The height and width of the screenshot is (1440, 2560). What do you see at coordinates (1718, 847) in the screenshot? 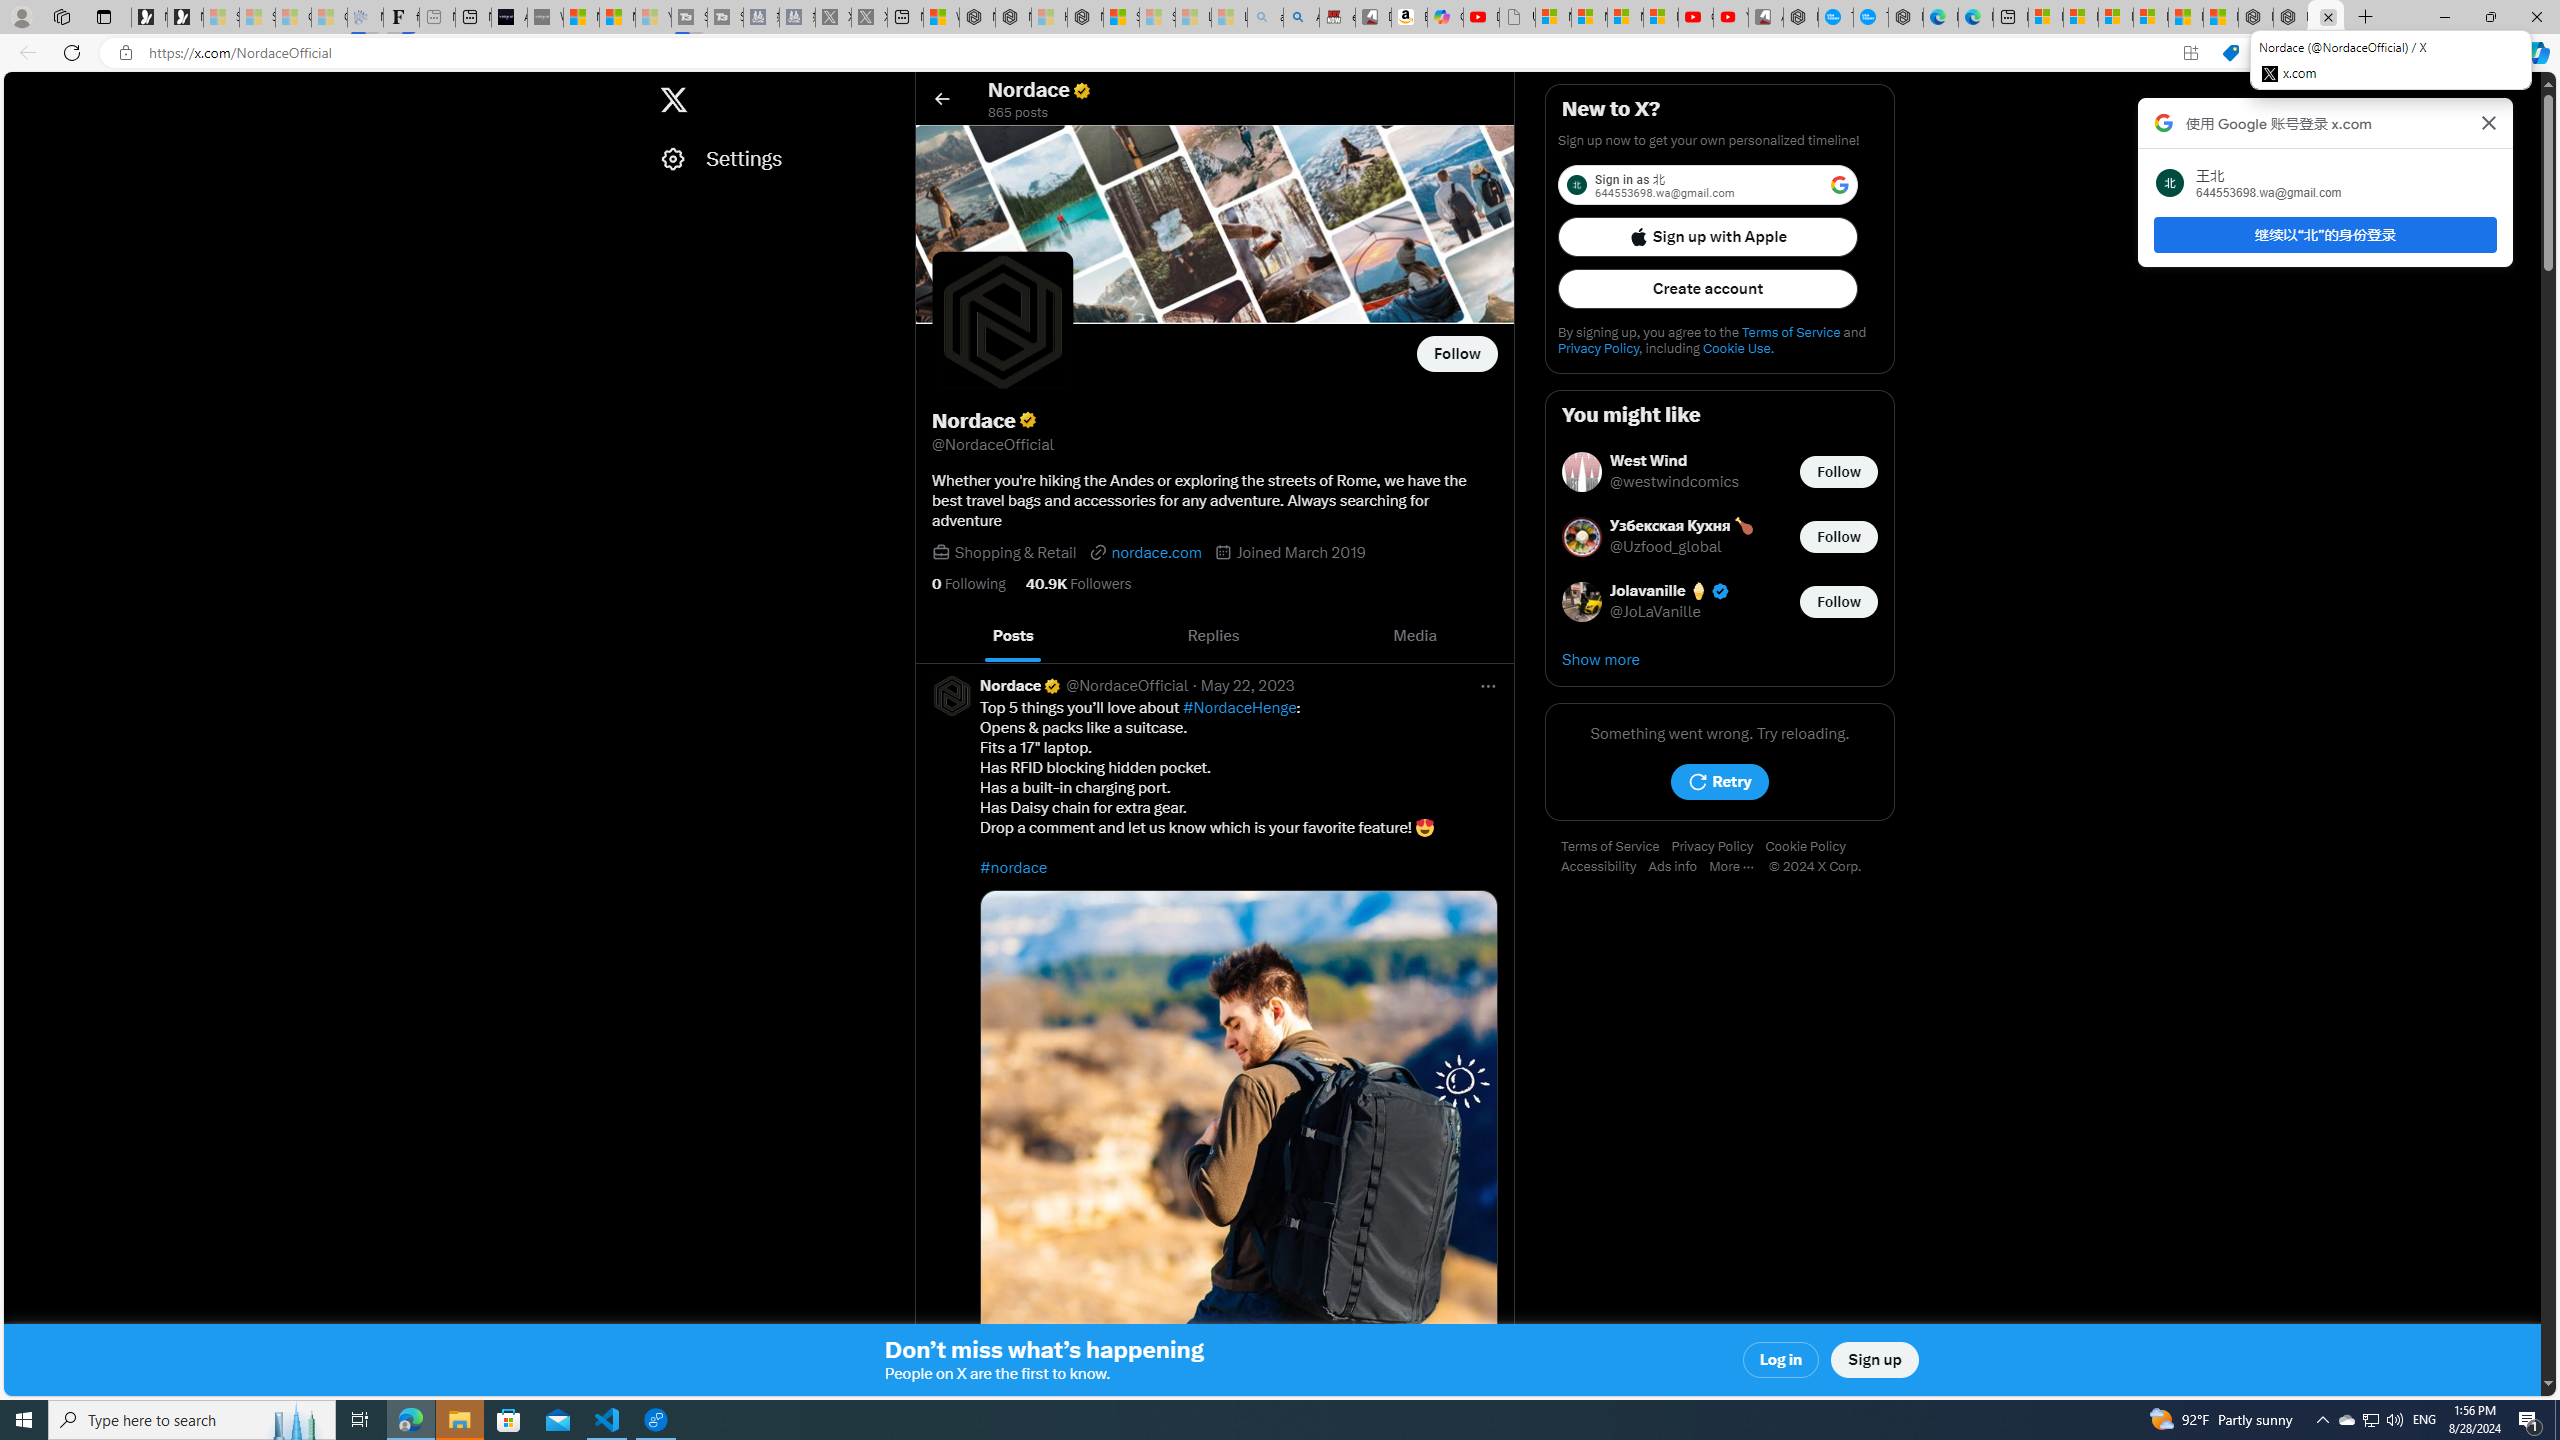
I see `Privacy Policy` at bounding box center [1718, 847].